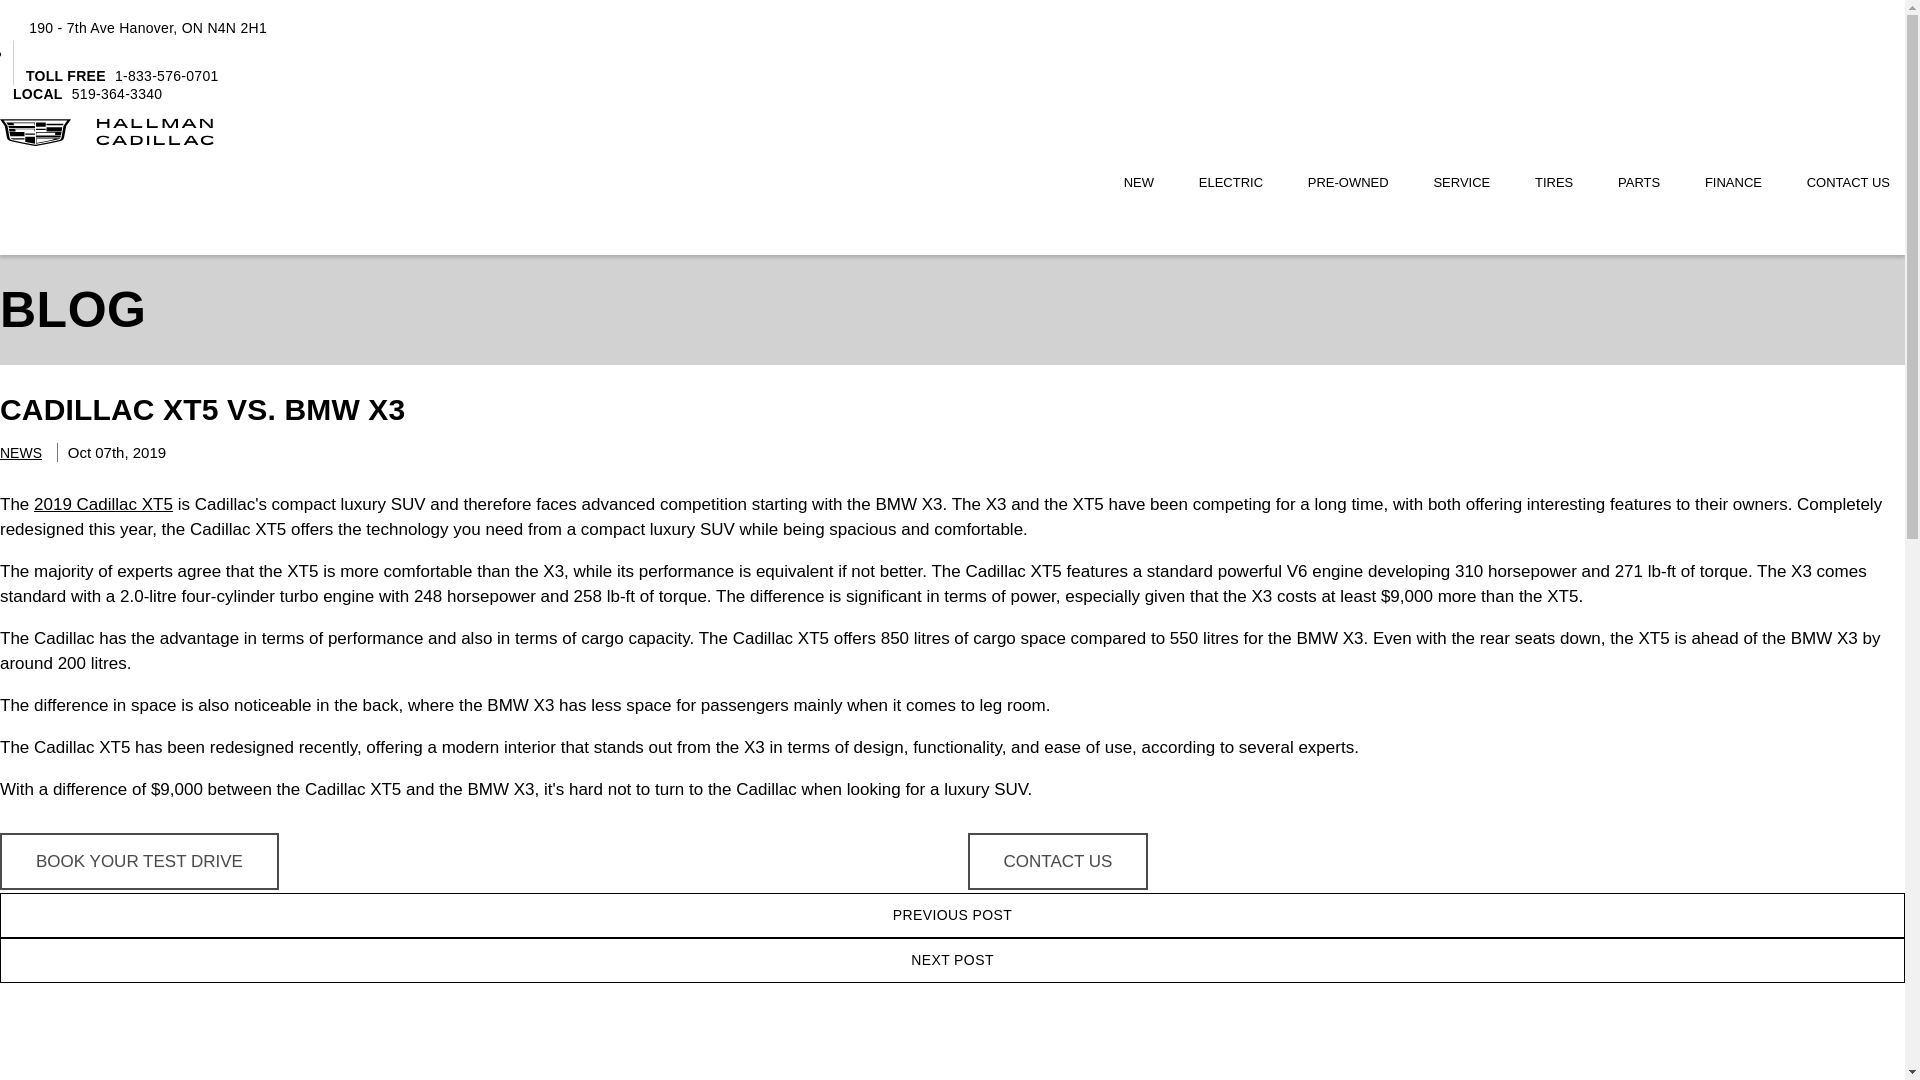  What do you see at coordinates (1468, 184) in the screenshot?
I see `SERVICE` at bounding box center [1468, 184].